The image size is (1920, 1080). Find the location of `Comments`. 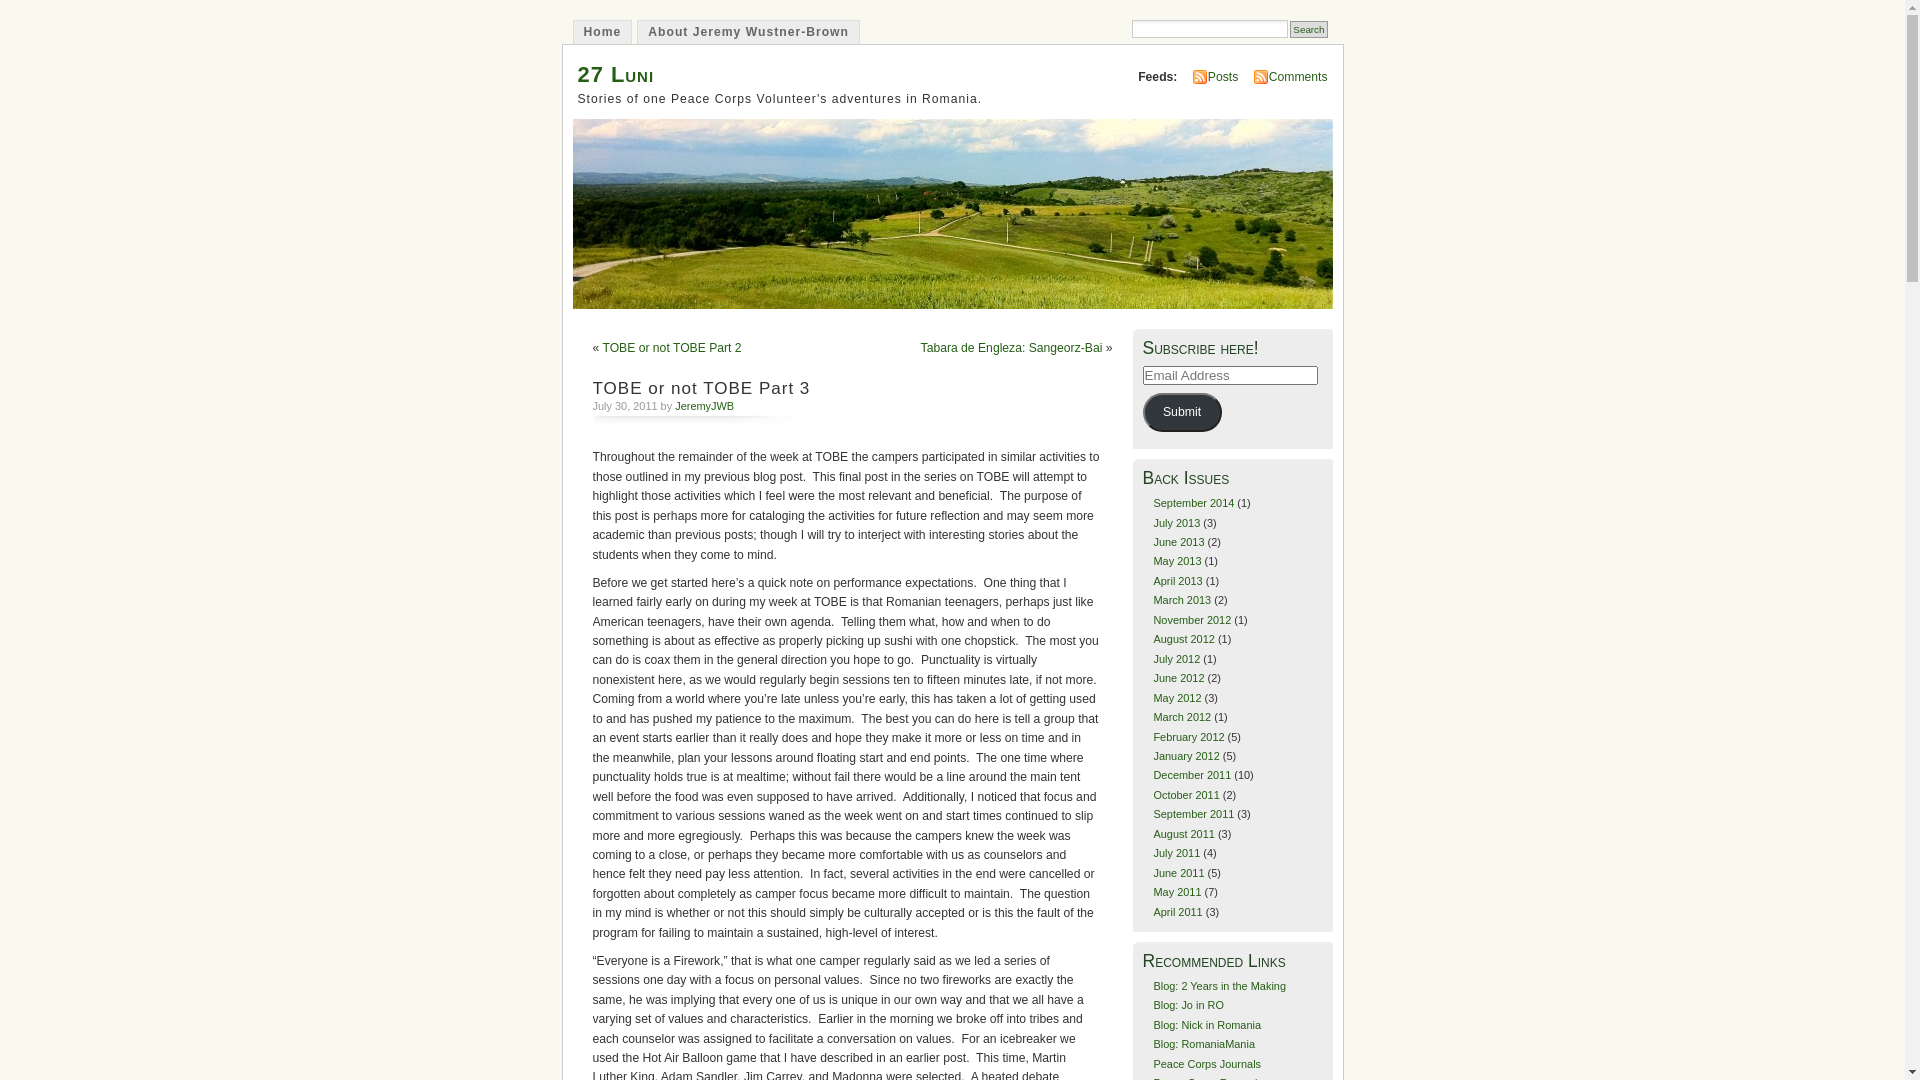

Comments is located at coordinates (1298, 77).